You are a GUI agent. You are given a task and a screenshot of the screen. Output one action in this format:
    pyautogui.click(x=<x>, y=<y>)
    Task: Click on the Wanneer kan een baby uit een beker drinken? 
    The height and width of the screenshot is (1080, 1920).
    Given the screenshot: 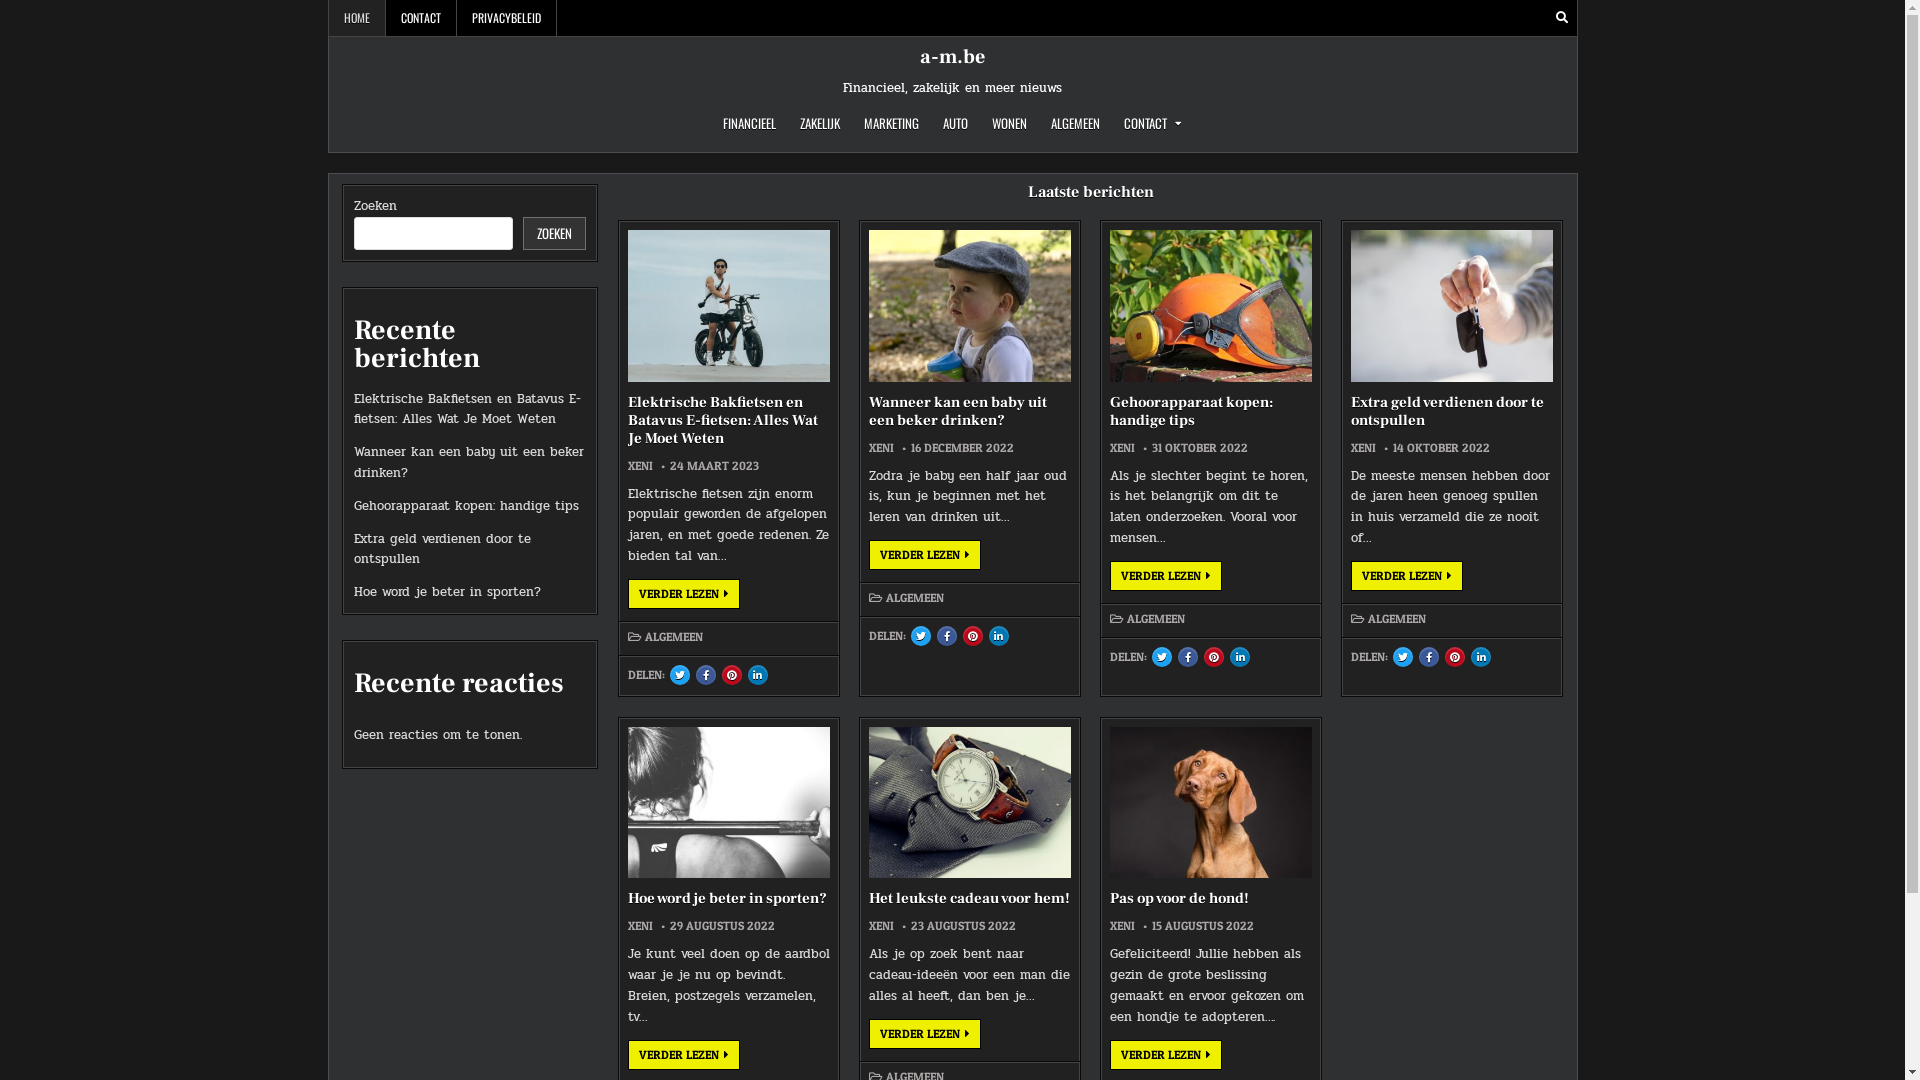 What is the action you would take?
    pyautogui.click(x=958, y=412)
    